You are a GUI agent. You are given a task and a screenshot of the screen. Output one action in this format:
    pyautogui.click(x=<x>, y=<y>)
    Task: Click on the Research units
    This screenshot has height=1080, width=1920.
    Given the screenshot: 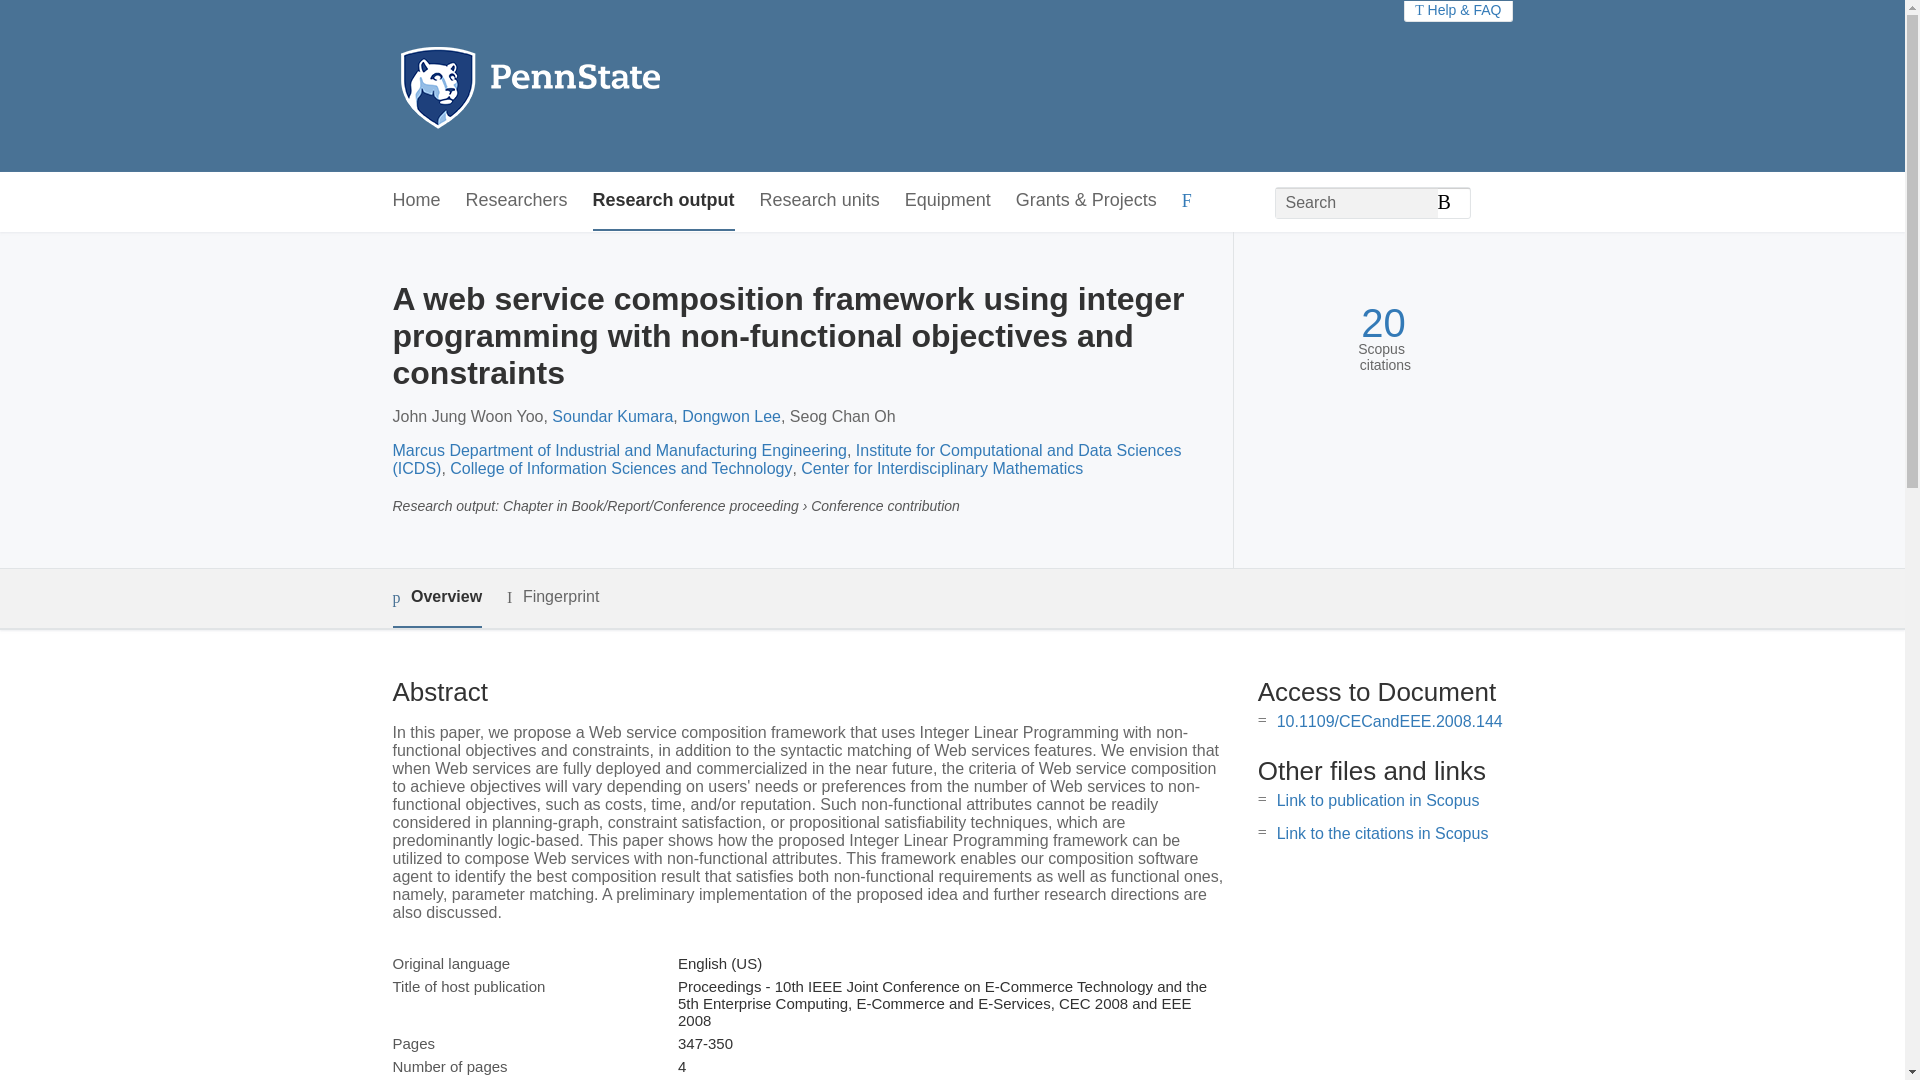 What is the action you would take?
    pyautogui.click(x=820, y=201)
    